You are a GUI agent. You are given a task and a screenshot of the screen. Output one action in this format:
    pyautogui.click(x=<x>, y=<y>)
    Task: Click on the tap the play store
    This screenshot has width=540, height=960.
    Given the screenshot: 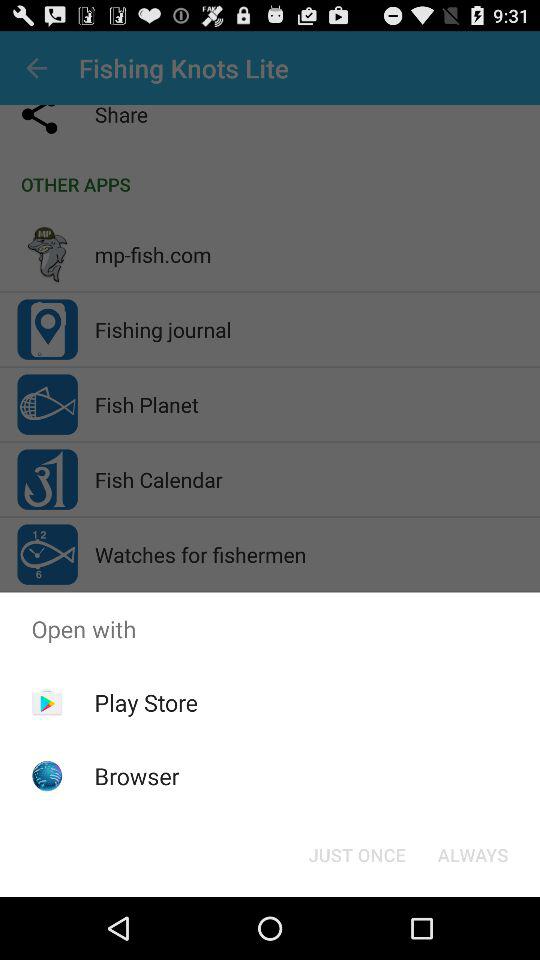 What is the action you would take?
    pyautogui.click(x=146, y=702)
    